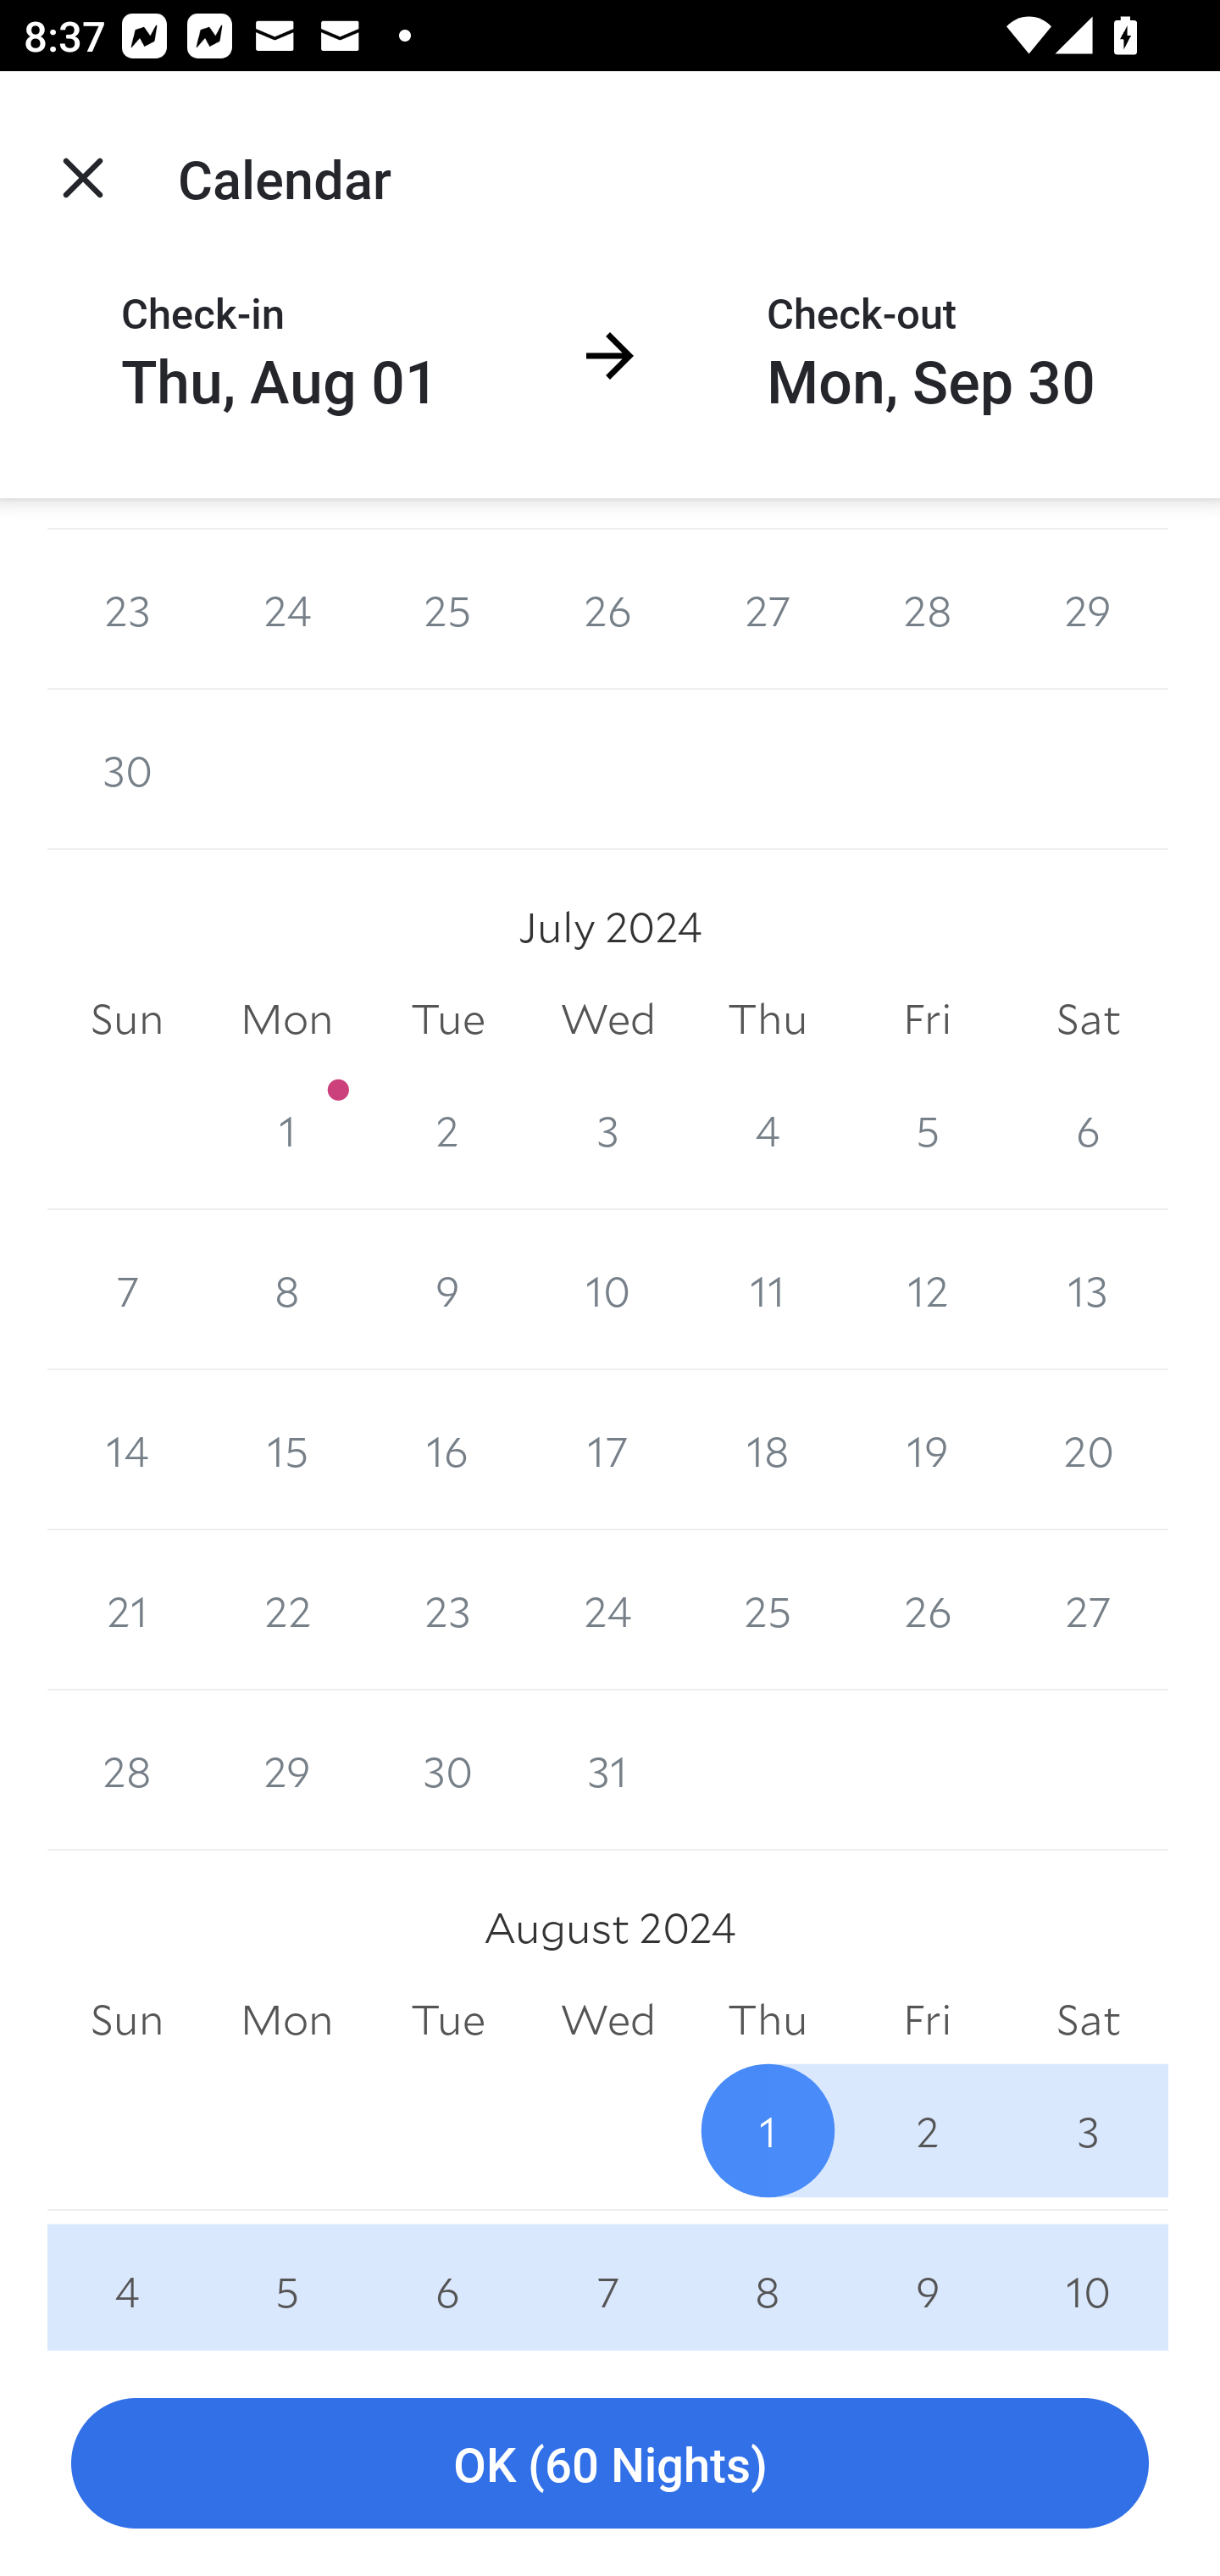 This screenshot has height=2576, width=1220. I want to click on 25 25 July 2024, so click(768, 1610).